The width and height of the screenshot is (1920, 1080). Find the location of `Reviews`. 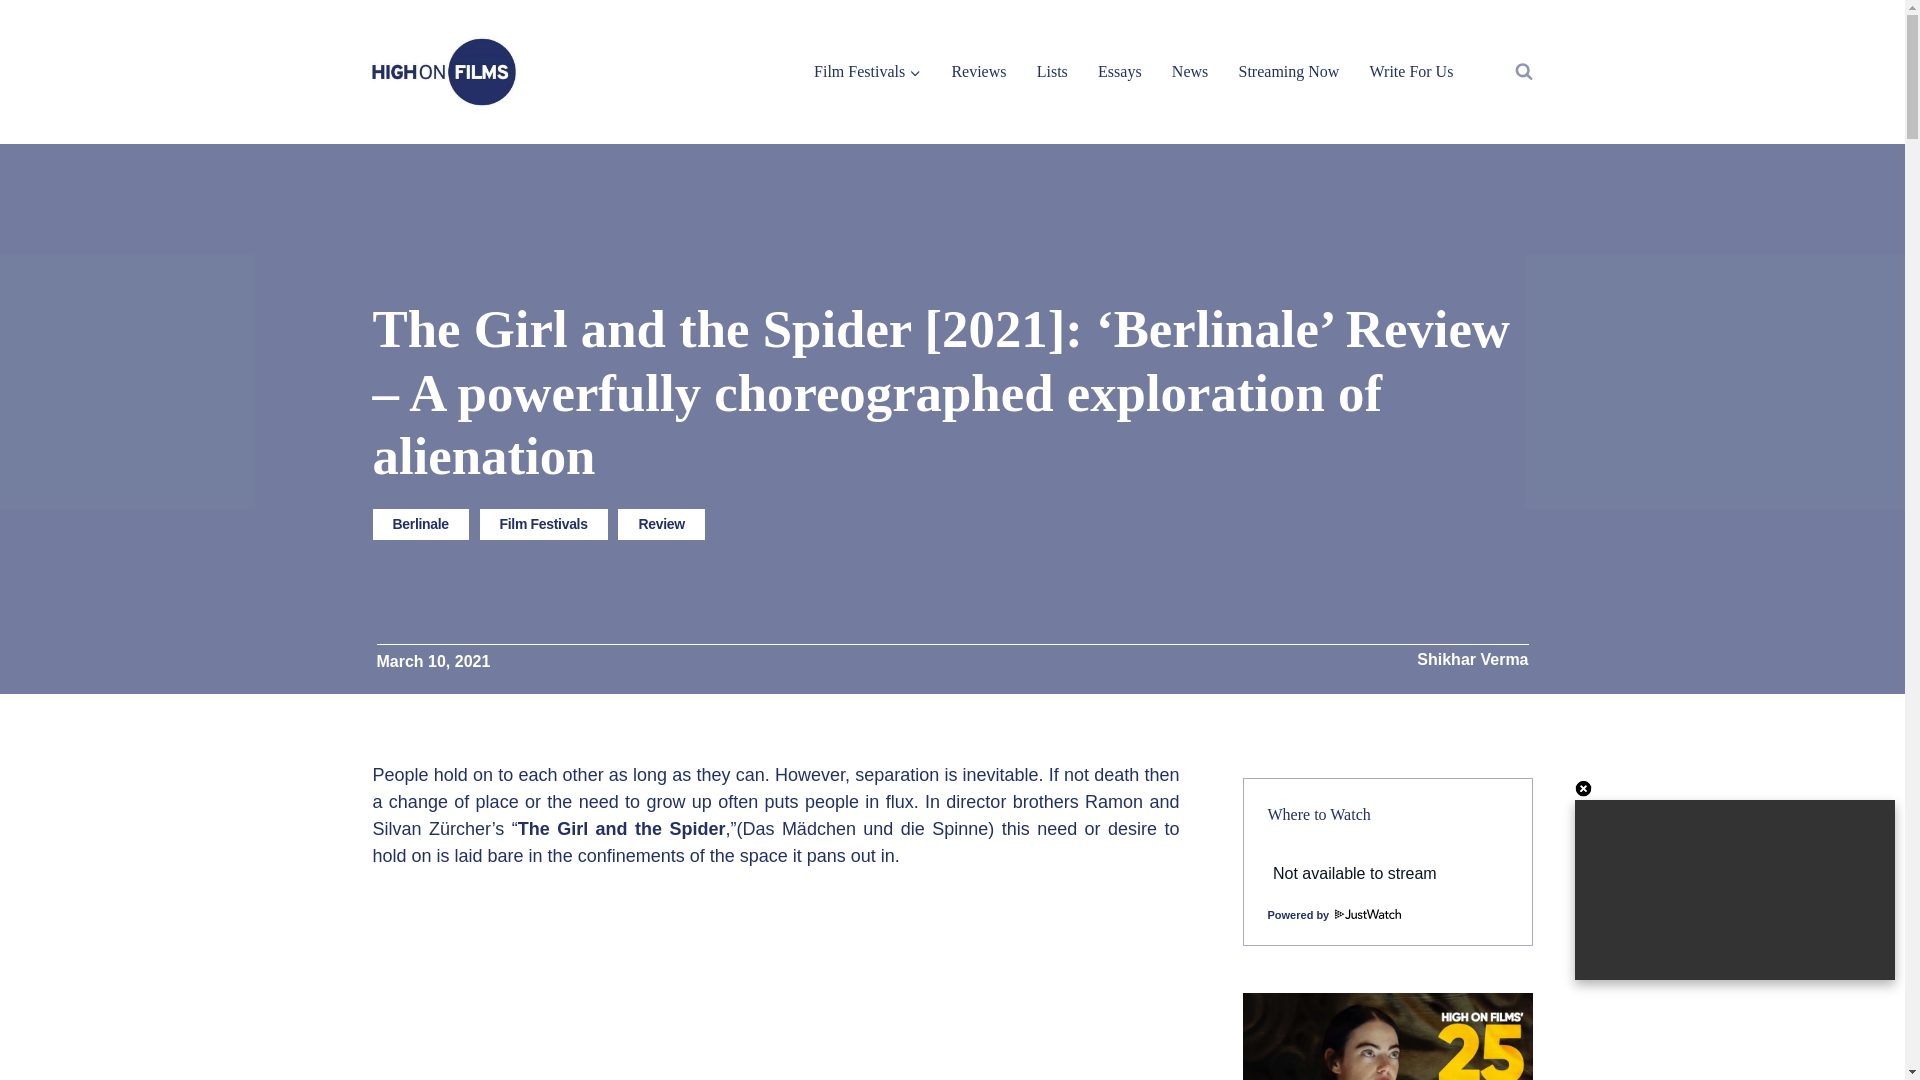

Reviews is located at coordinates (978, 70).